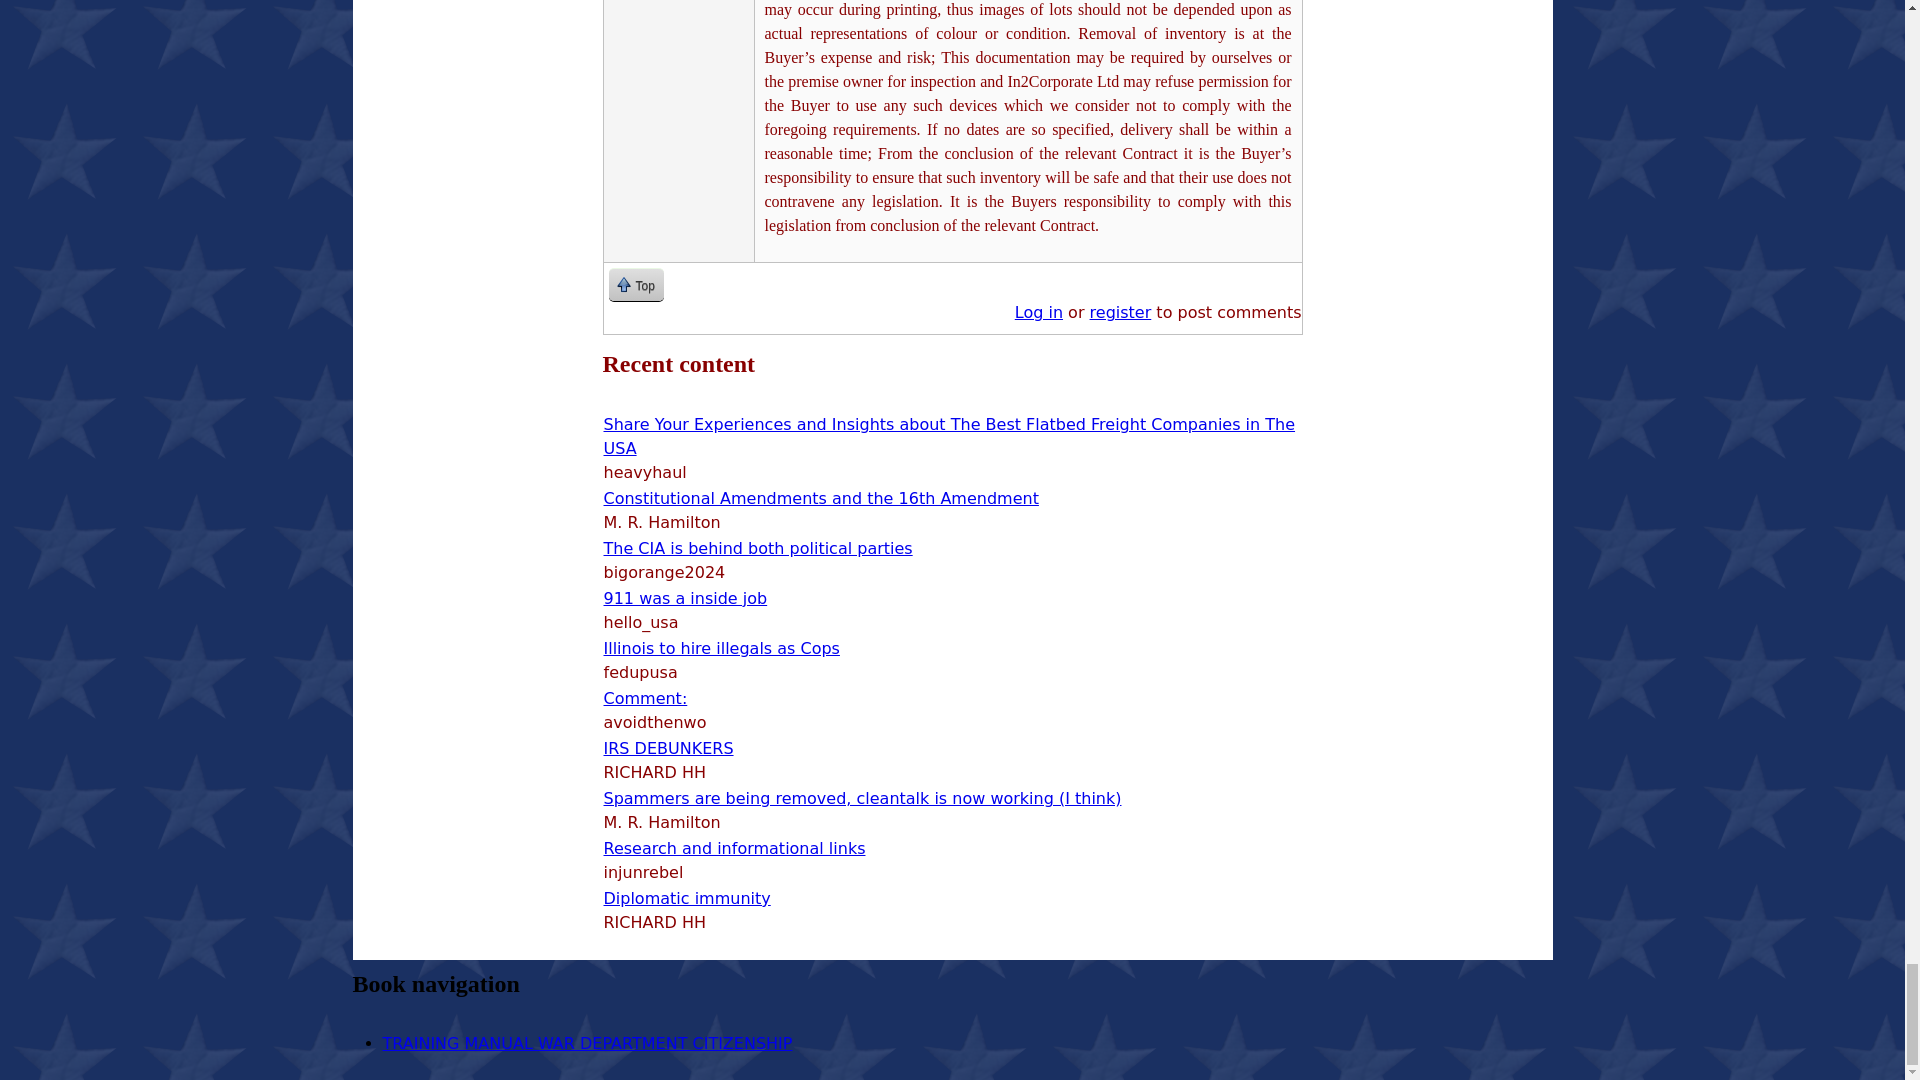  What do you see at coordinates (821, 498) in the screenshot?
I see `Constitutional Amendments and the 16th Amendment` at bounding box center [821, 498].